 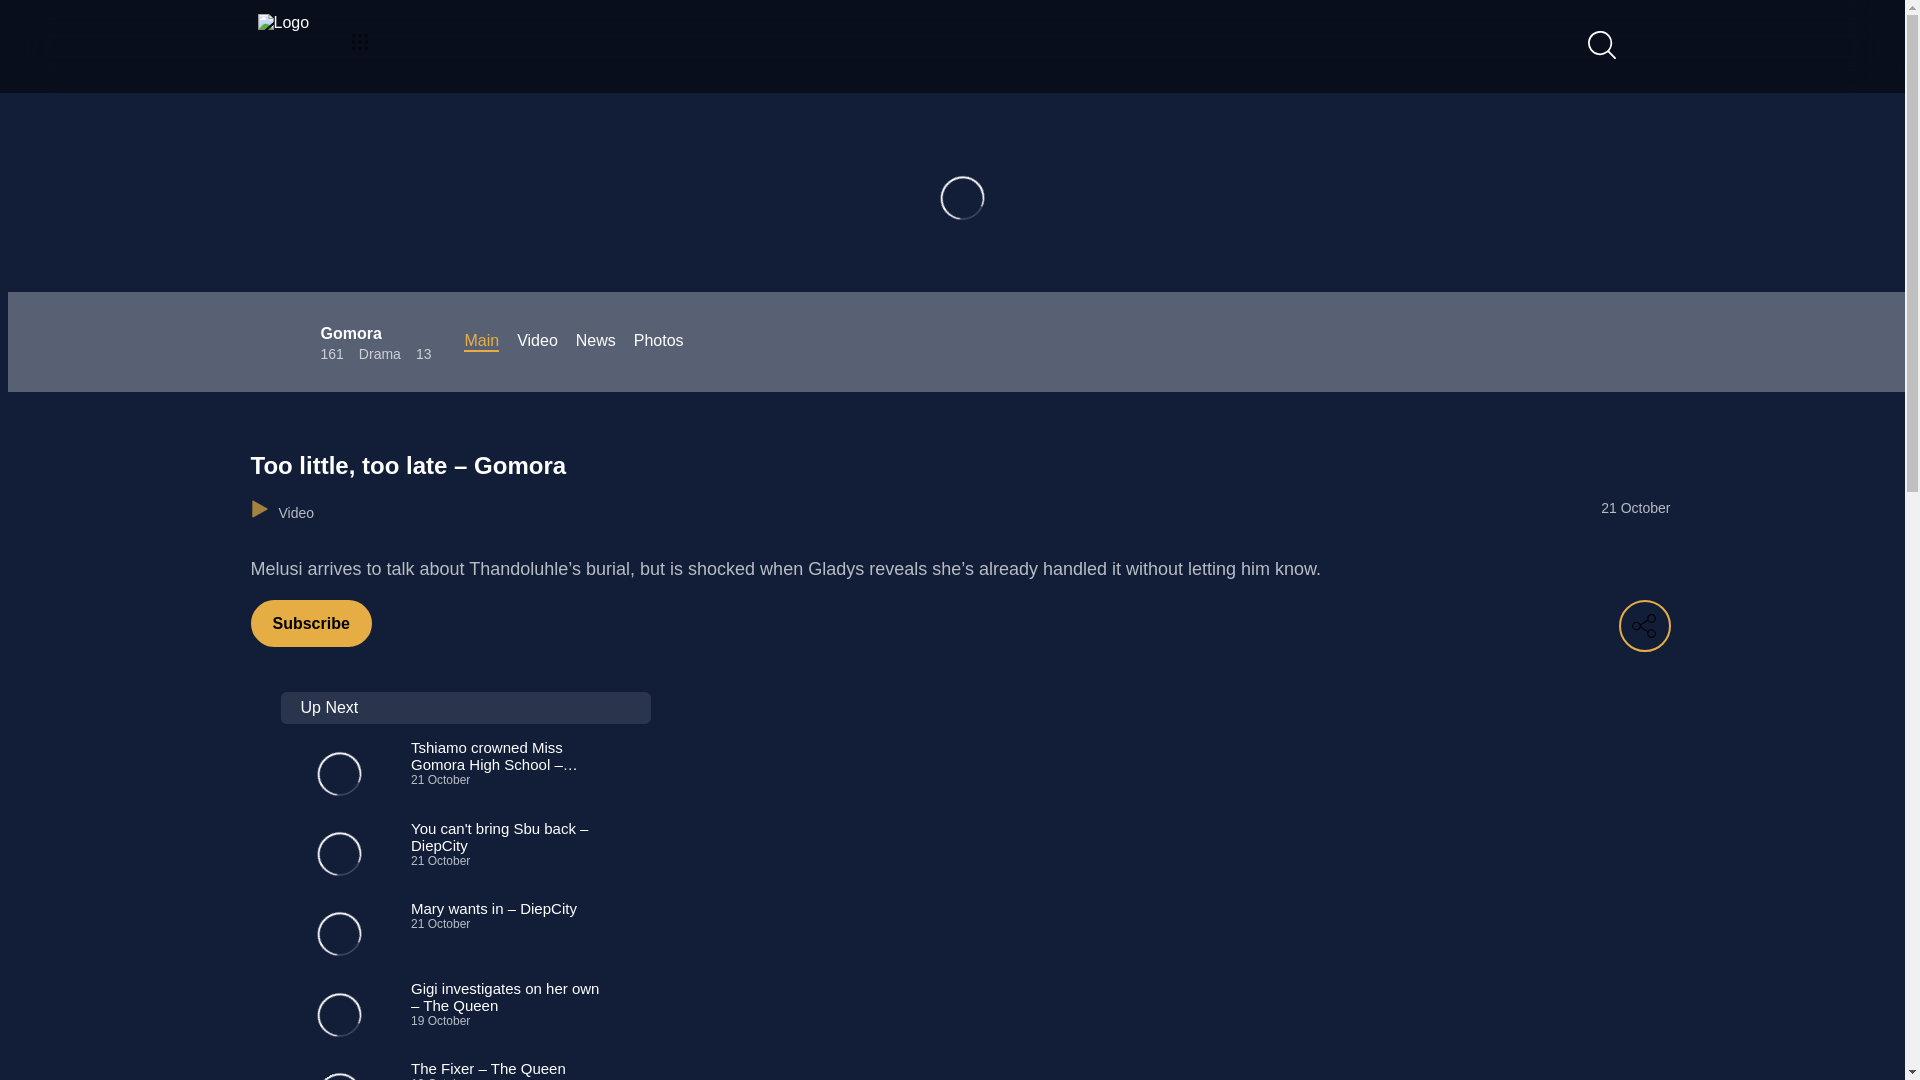 What do you see at coordinates (537, 342) in the screenshot?
I see `Video` at bounding box center [537, 342].